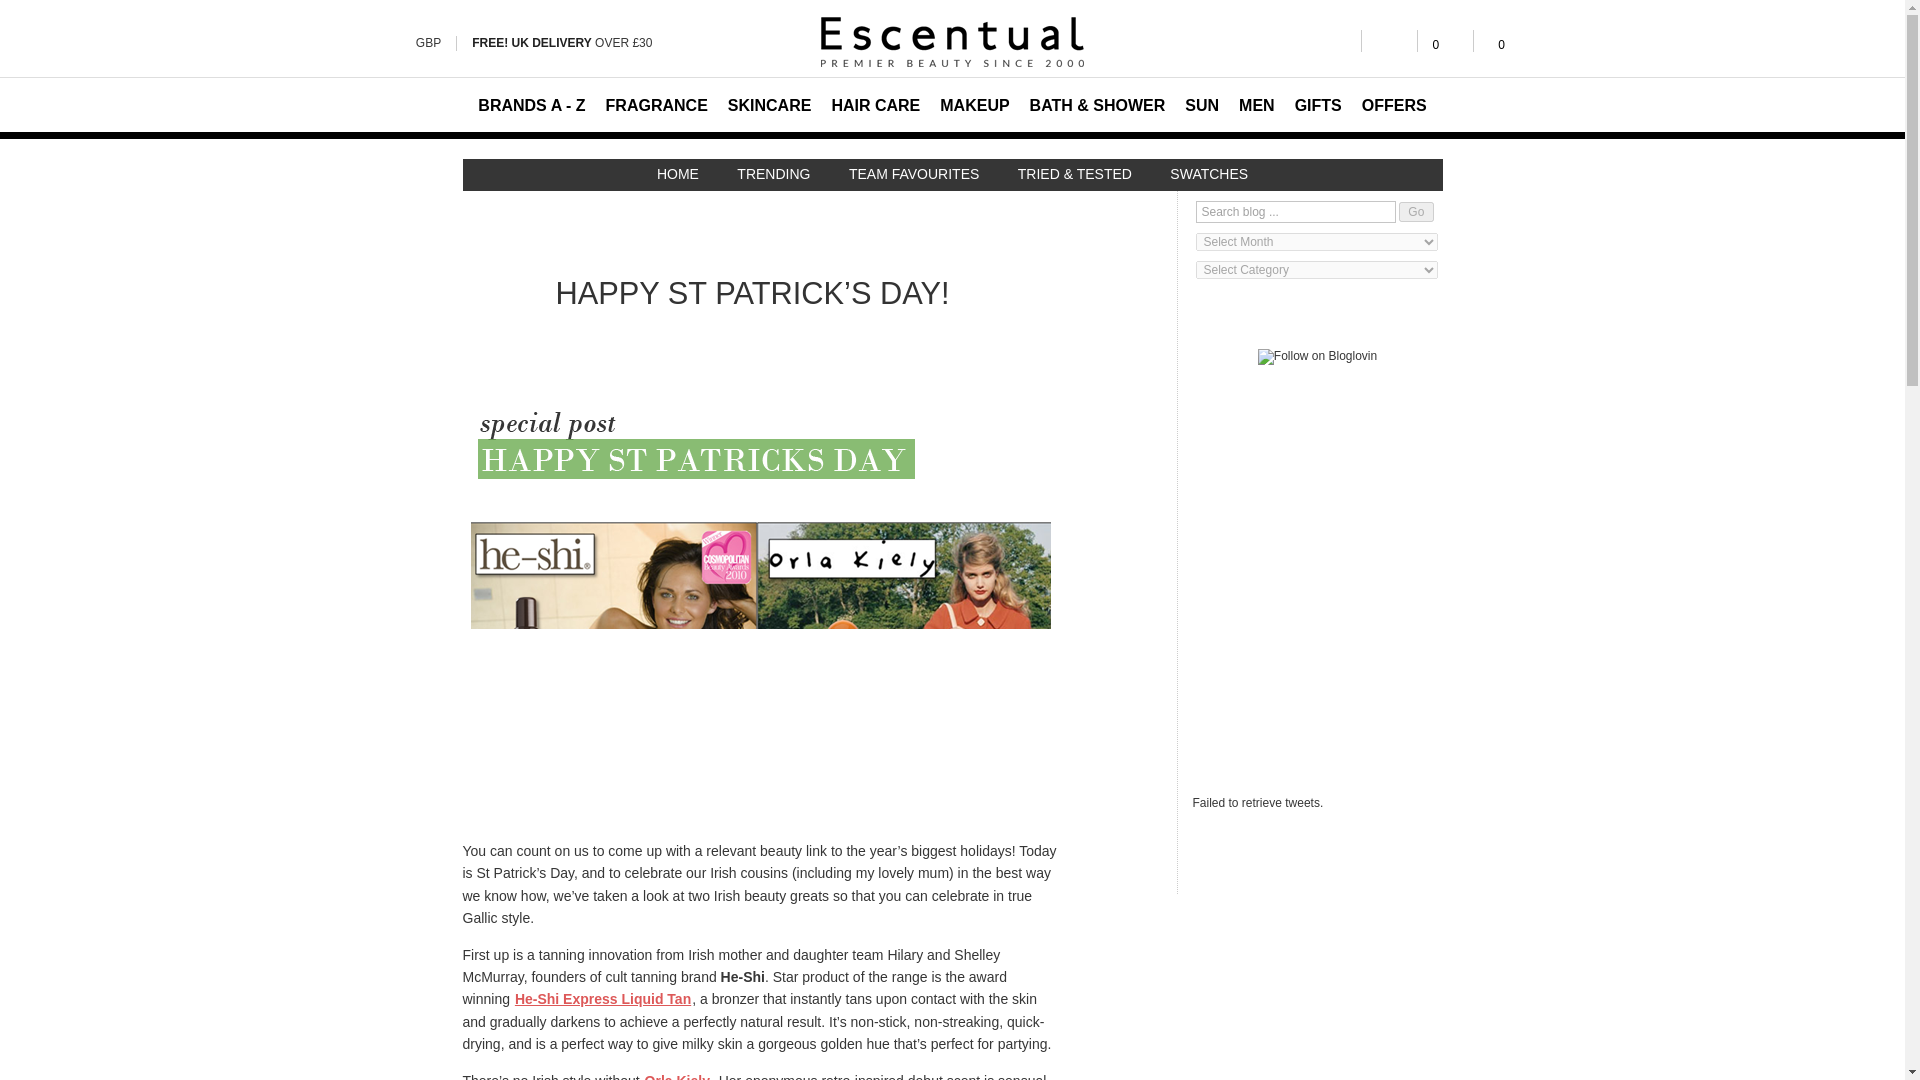 Image resolution: width=1920 pixels, height=1080 pixels. Describe the element at coordinates (1445, 40) in the screenshot. I see `0` at that location.